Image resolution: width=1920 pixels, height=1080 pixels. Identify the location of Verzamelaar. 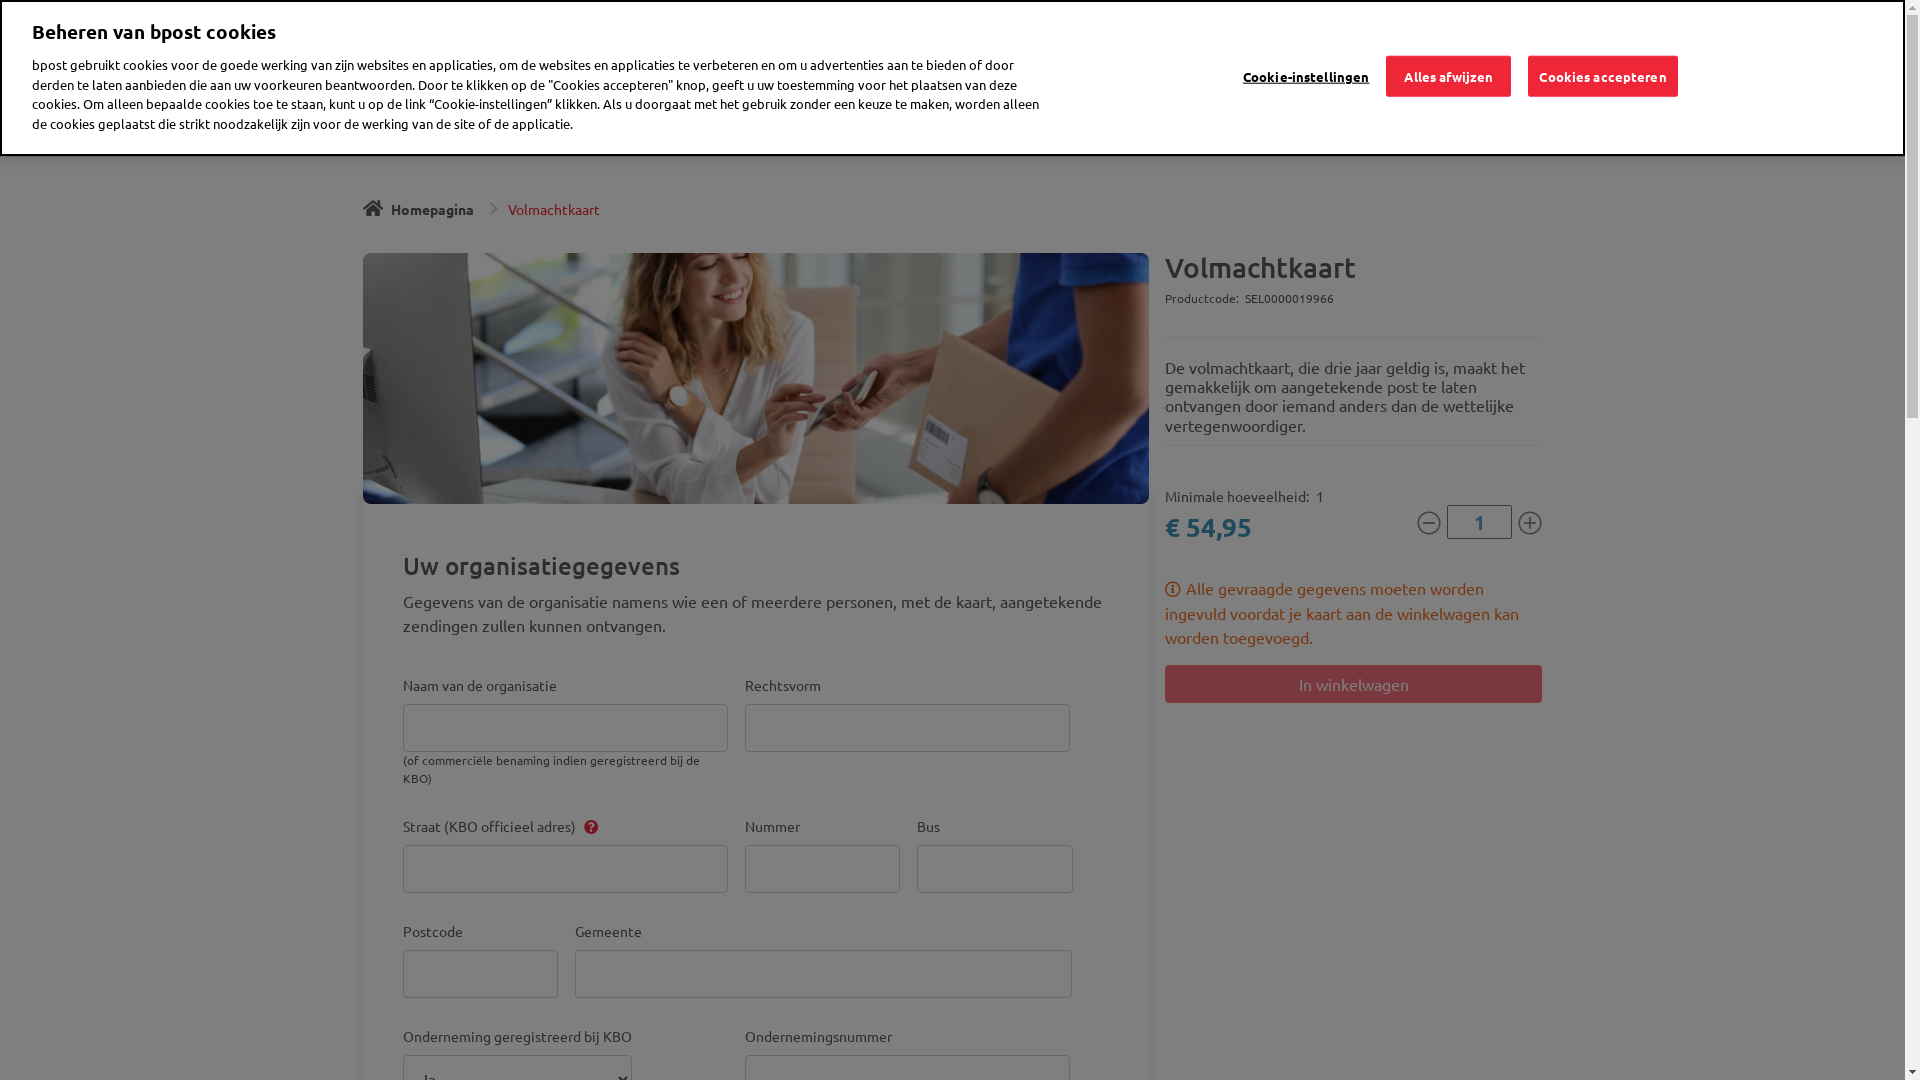
(501, 123).